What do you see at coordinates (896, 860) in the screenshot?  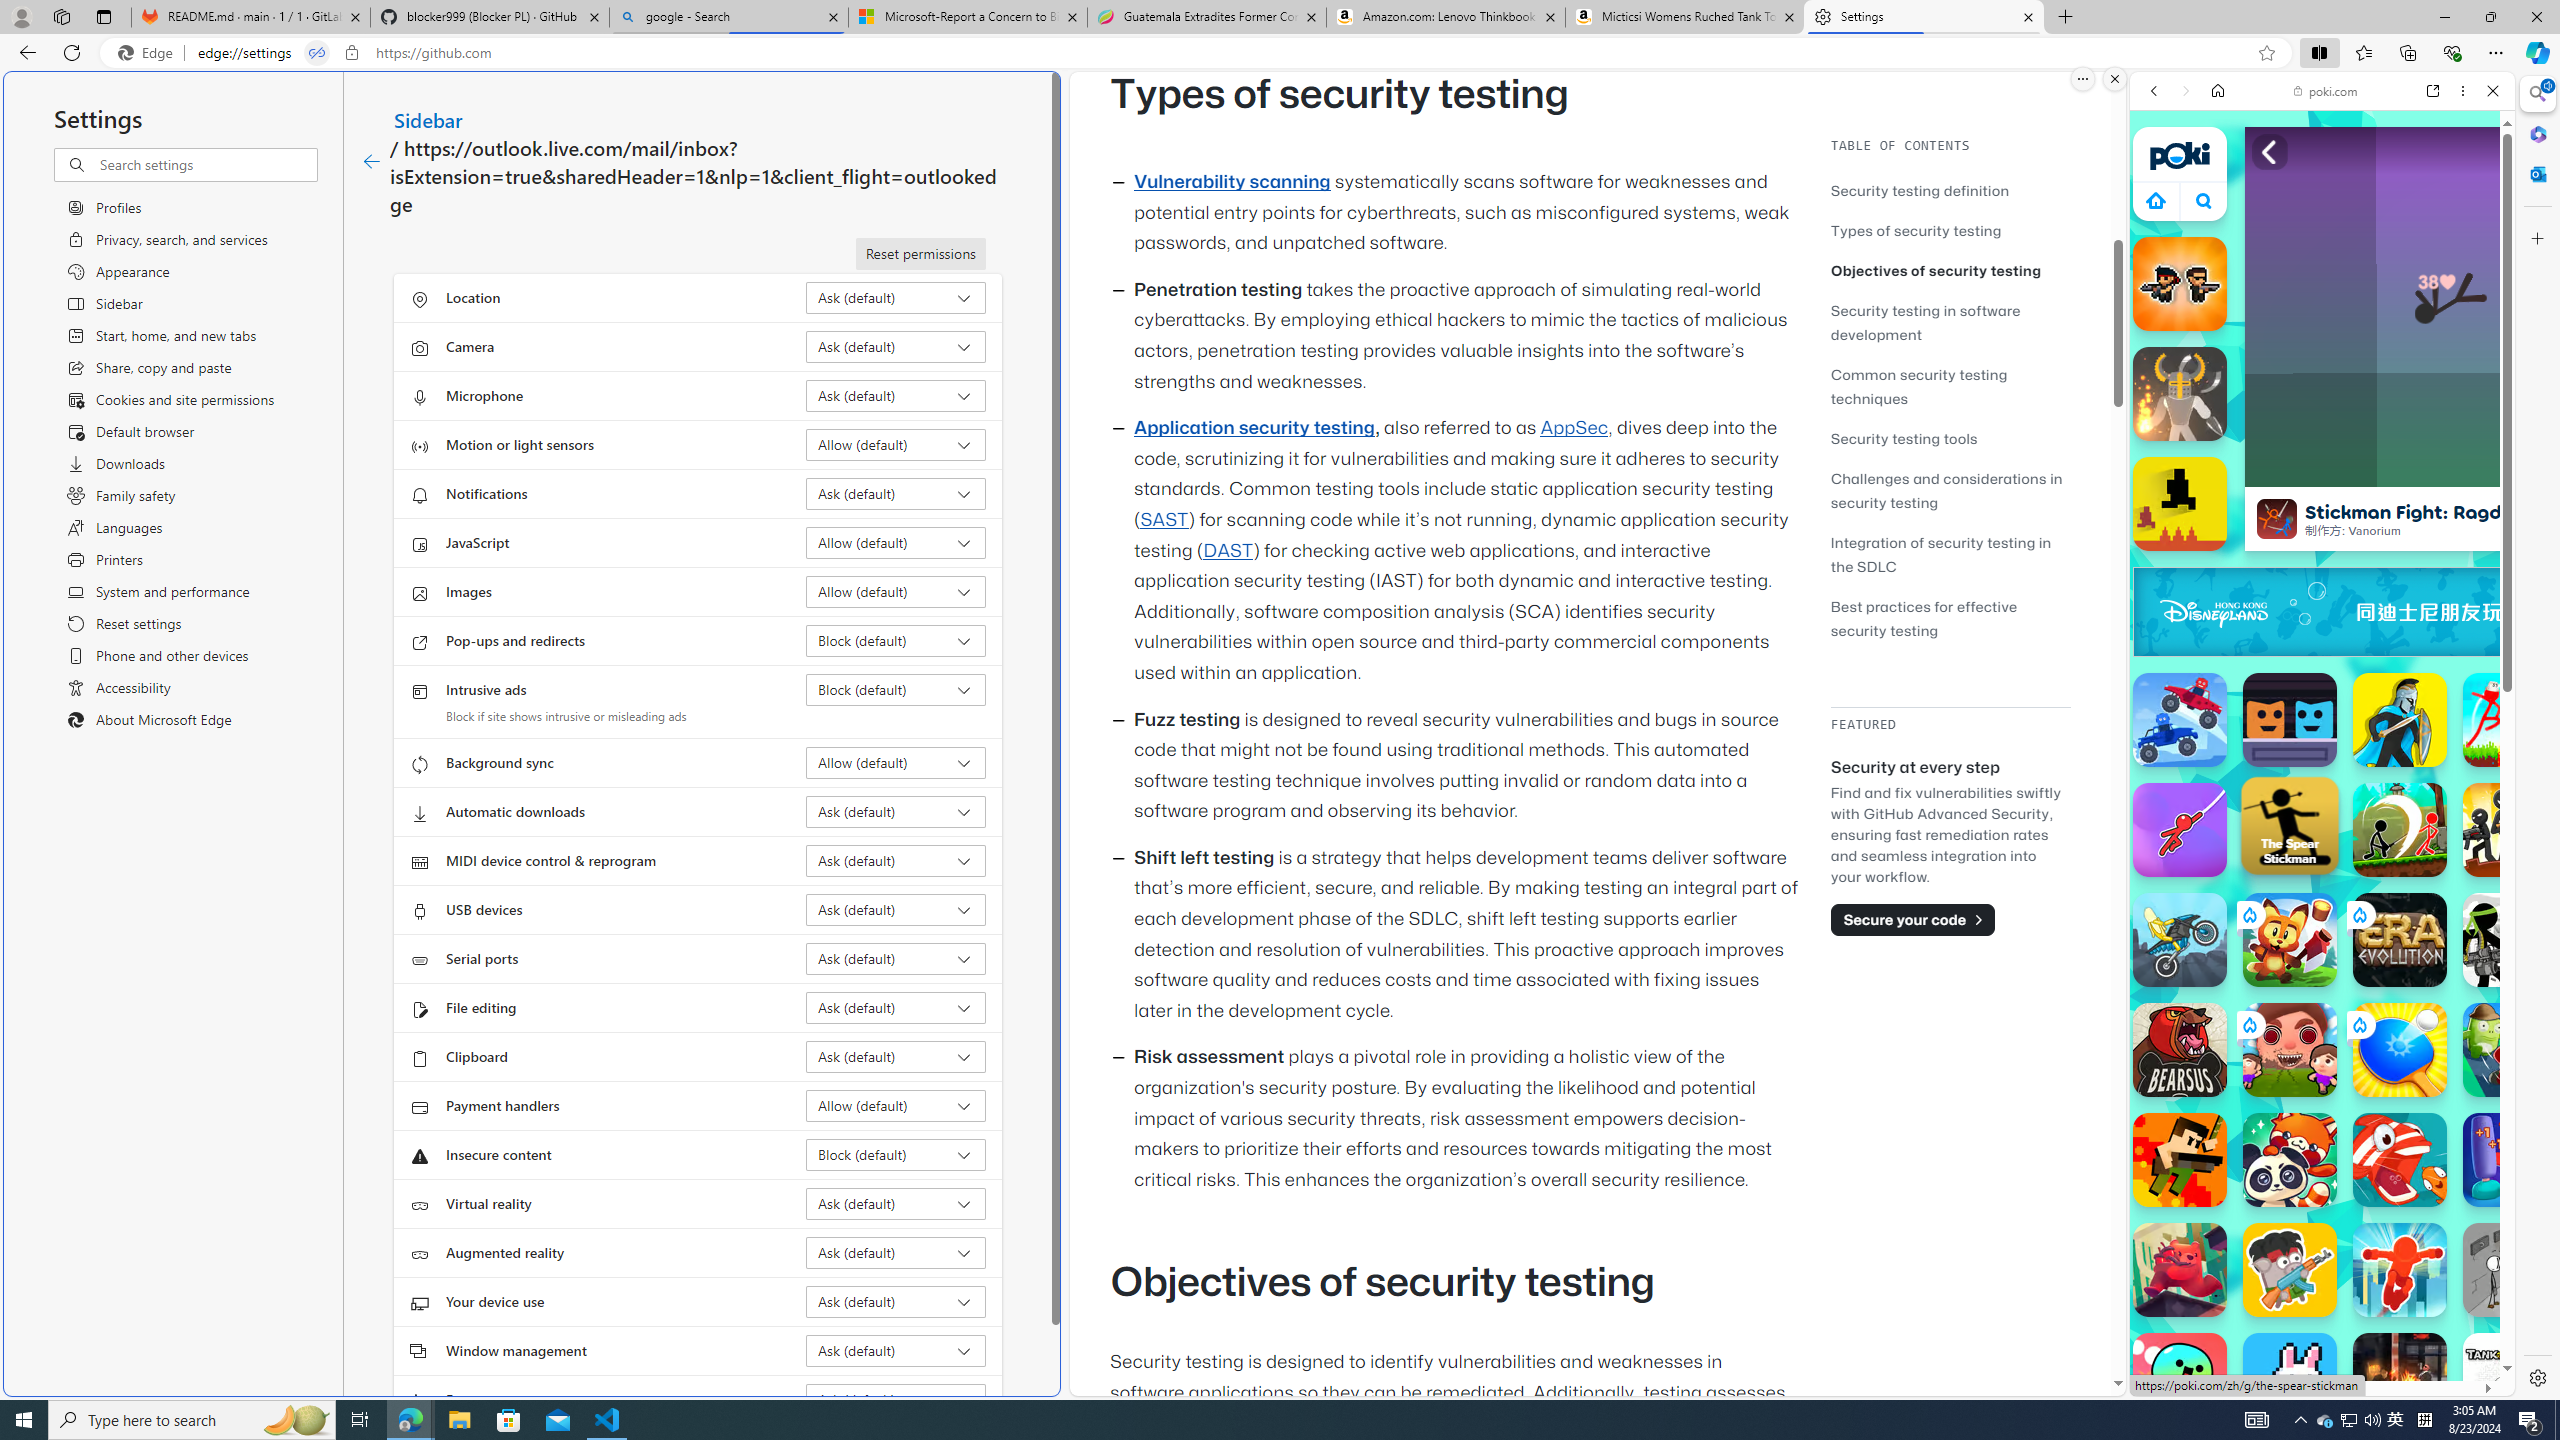 I see `MIDI device control & reprogram Ask (default)` at bounding box center [896, 860].